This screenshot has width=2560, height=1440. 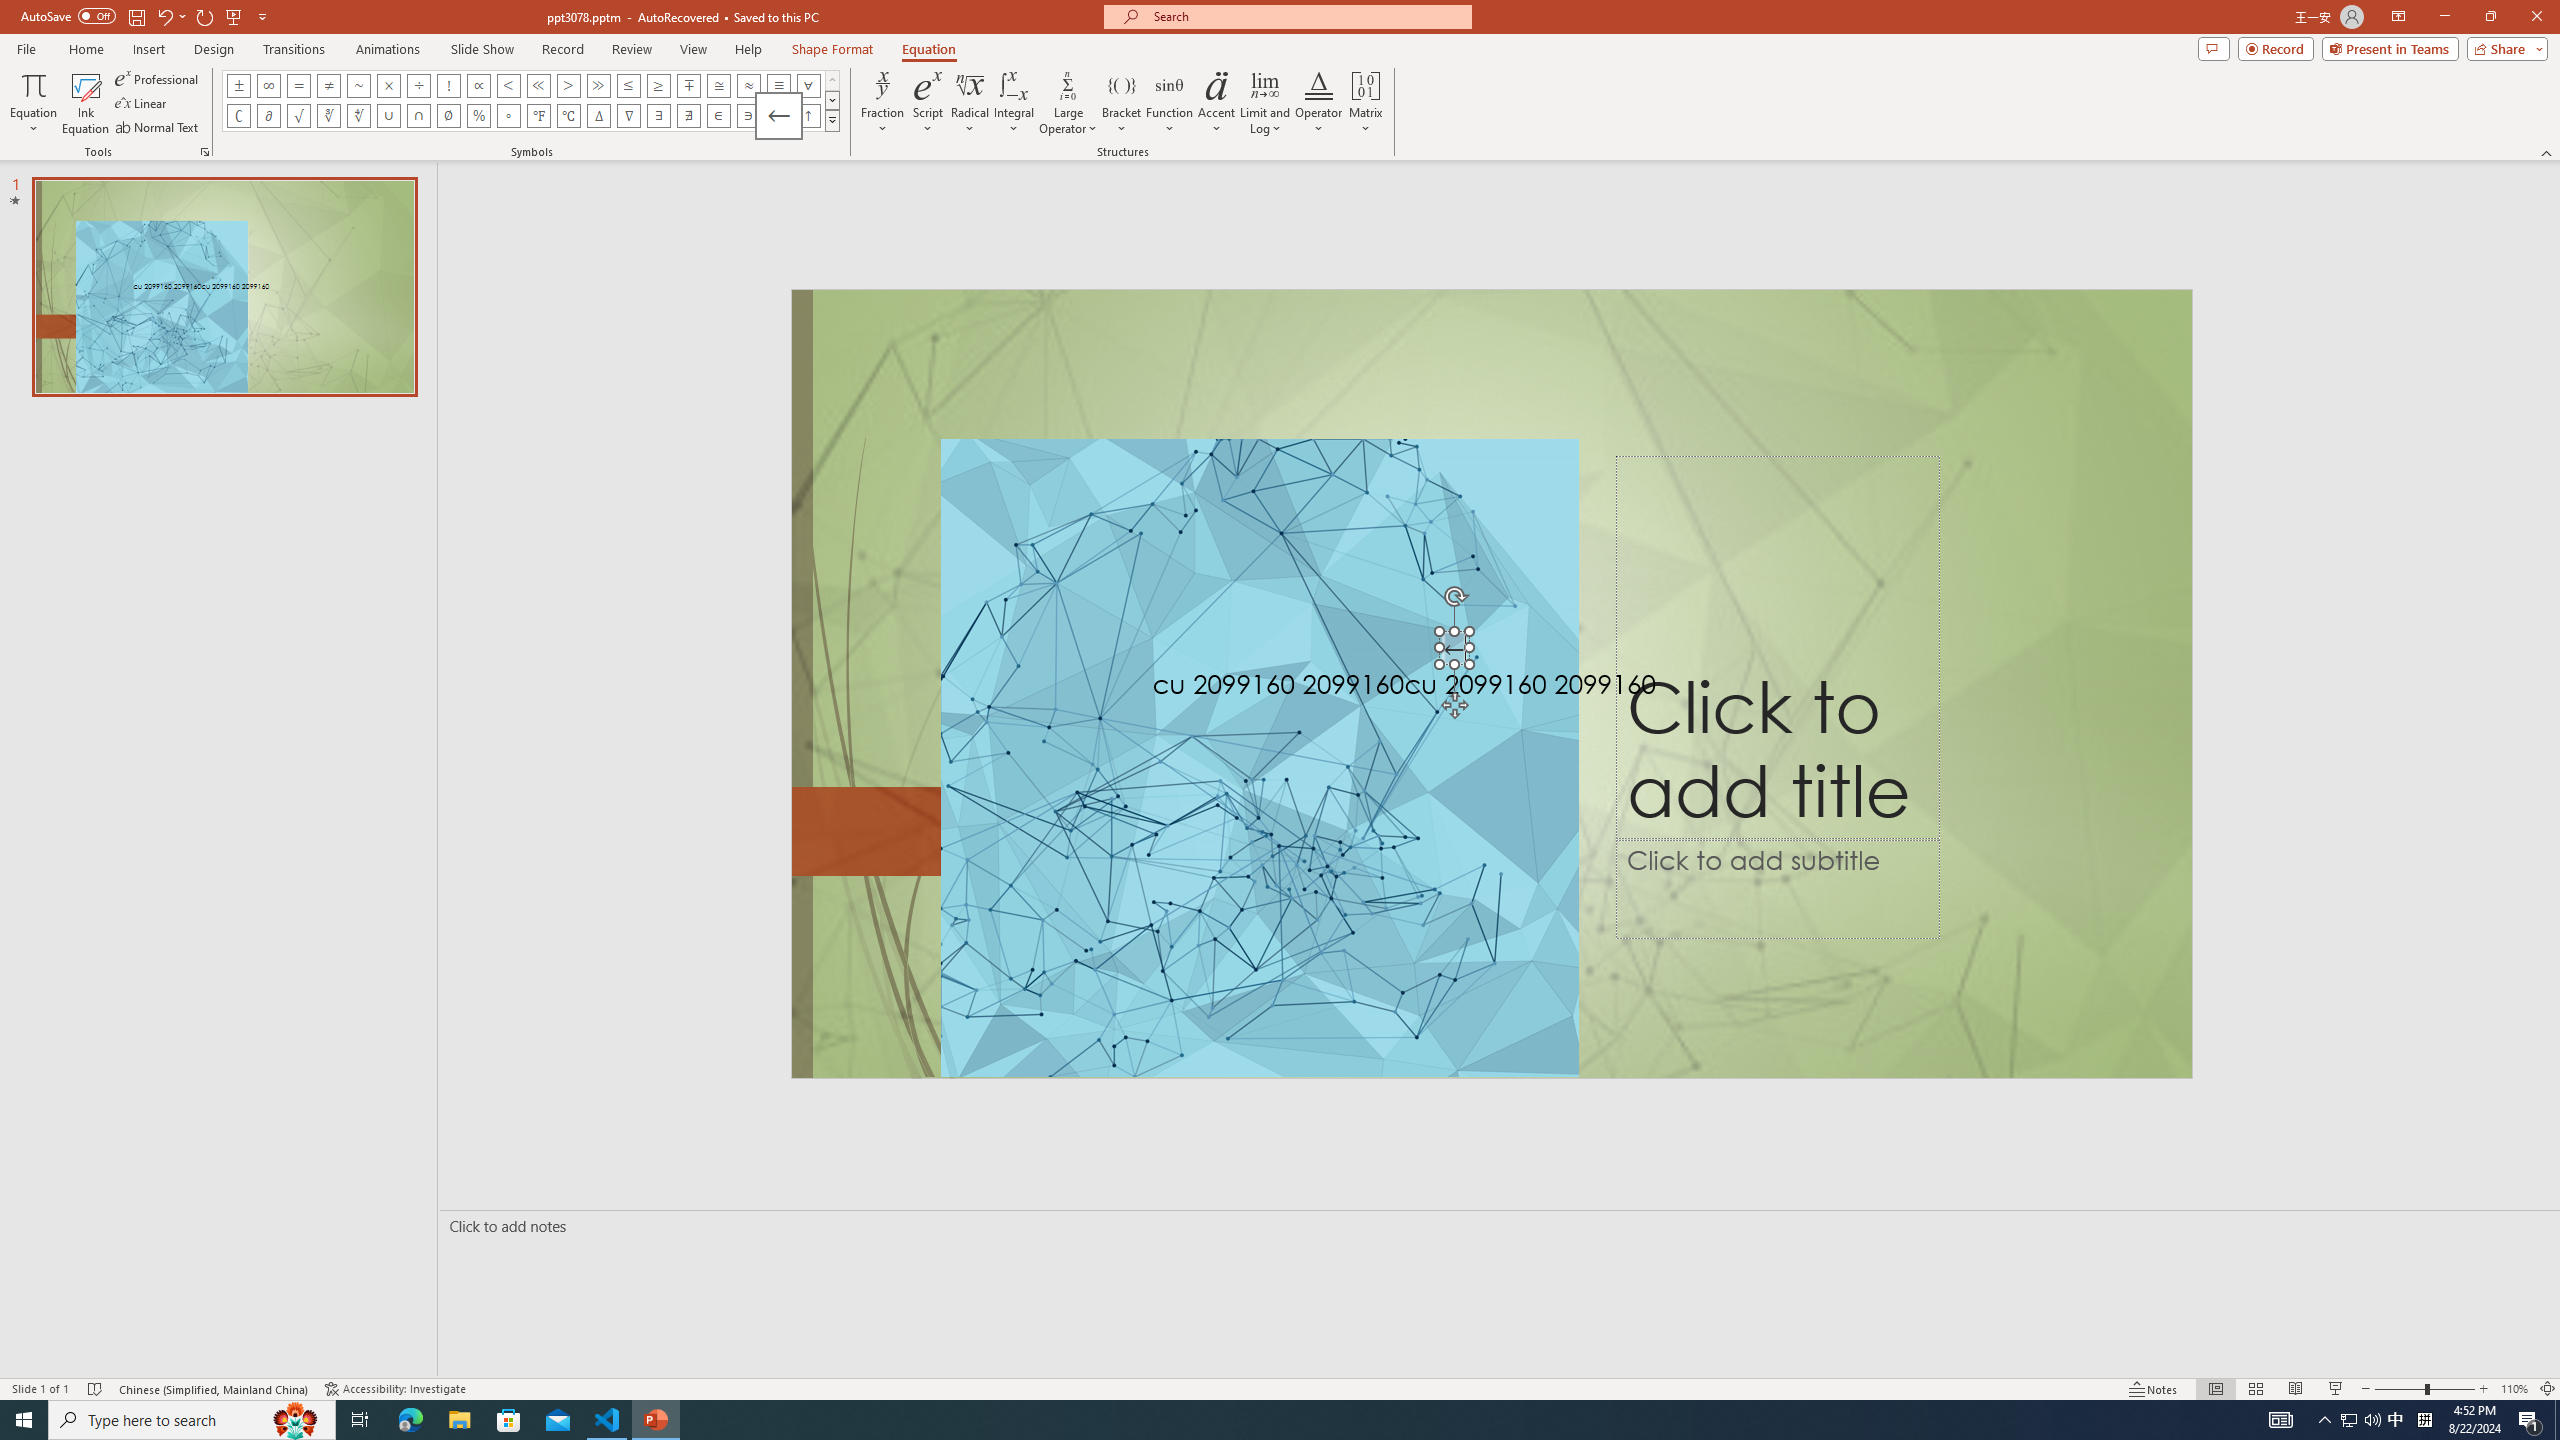 What do you see at coordinates (719, 85) in the screenshot?
I see `Equation Symbol Approximately Equal To` at bounding box center [719, 85].